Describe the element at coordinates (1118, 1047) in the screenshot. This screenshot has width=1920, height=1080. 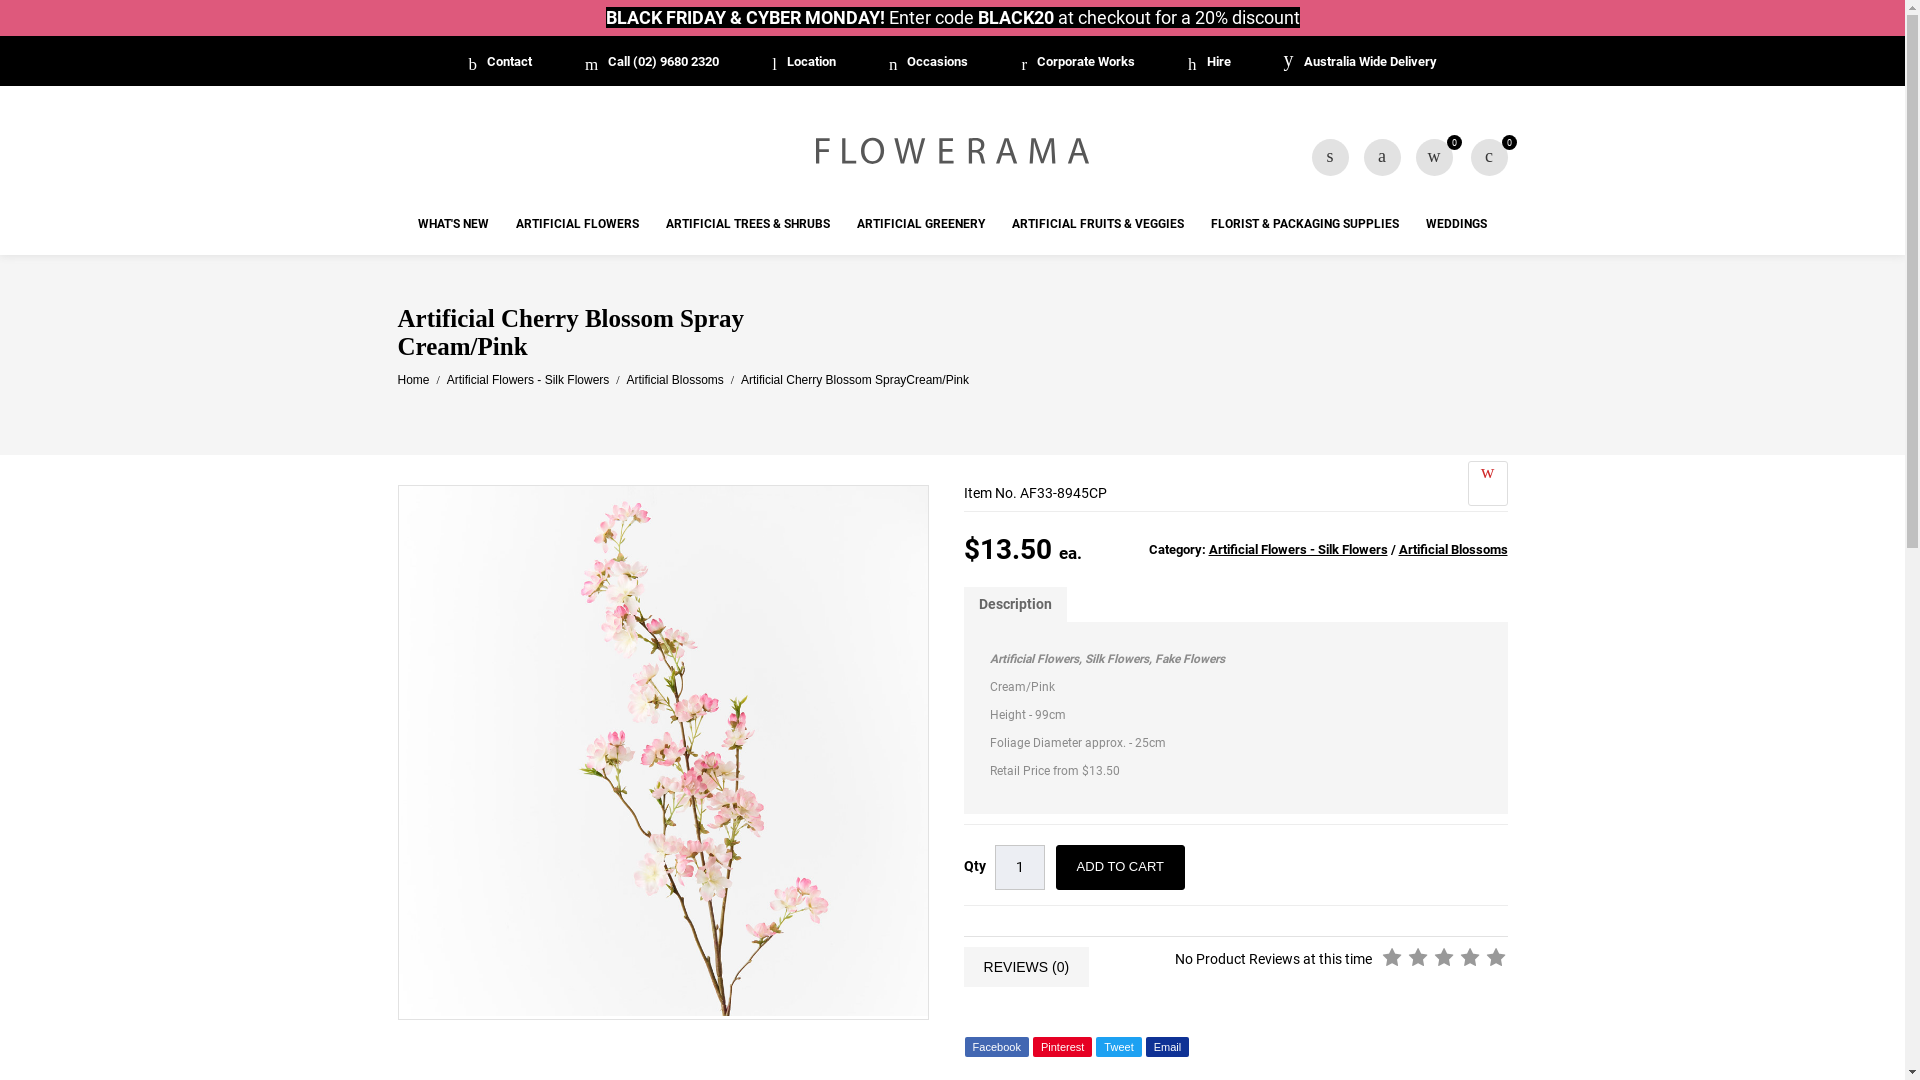
I see `Tweet` at that location.